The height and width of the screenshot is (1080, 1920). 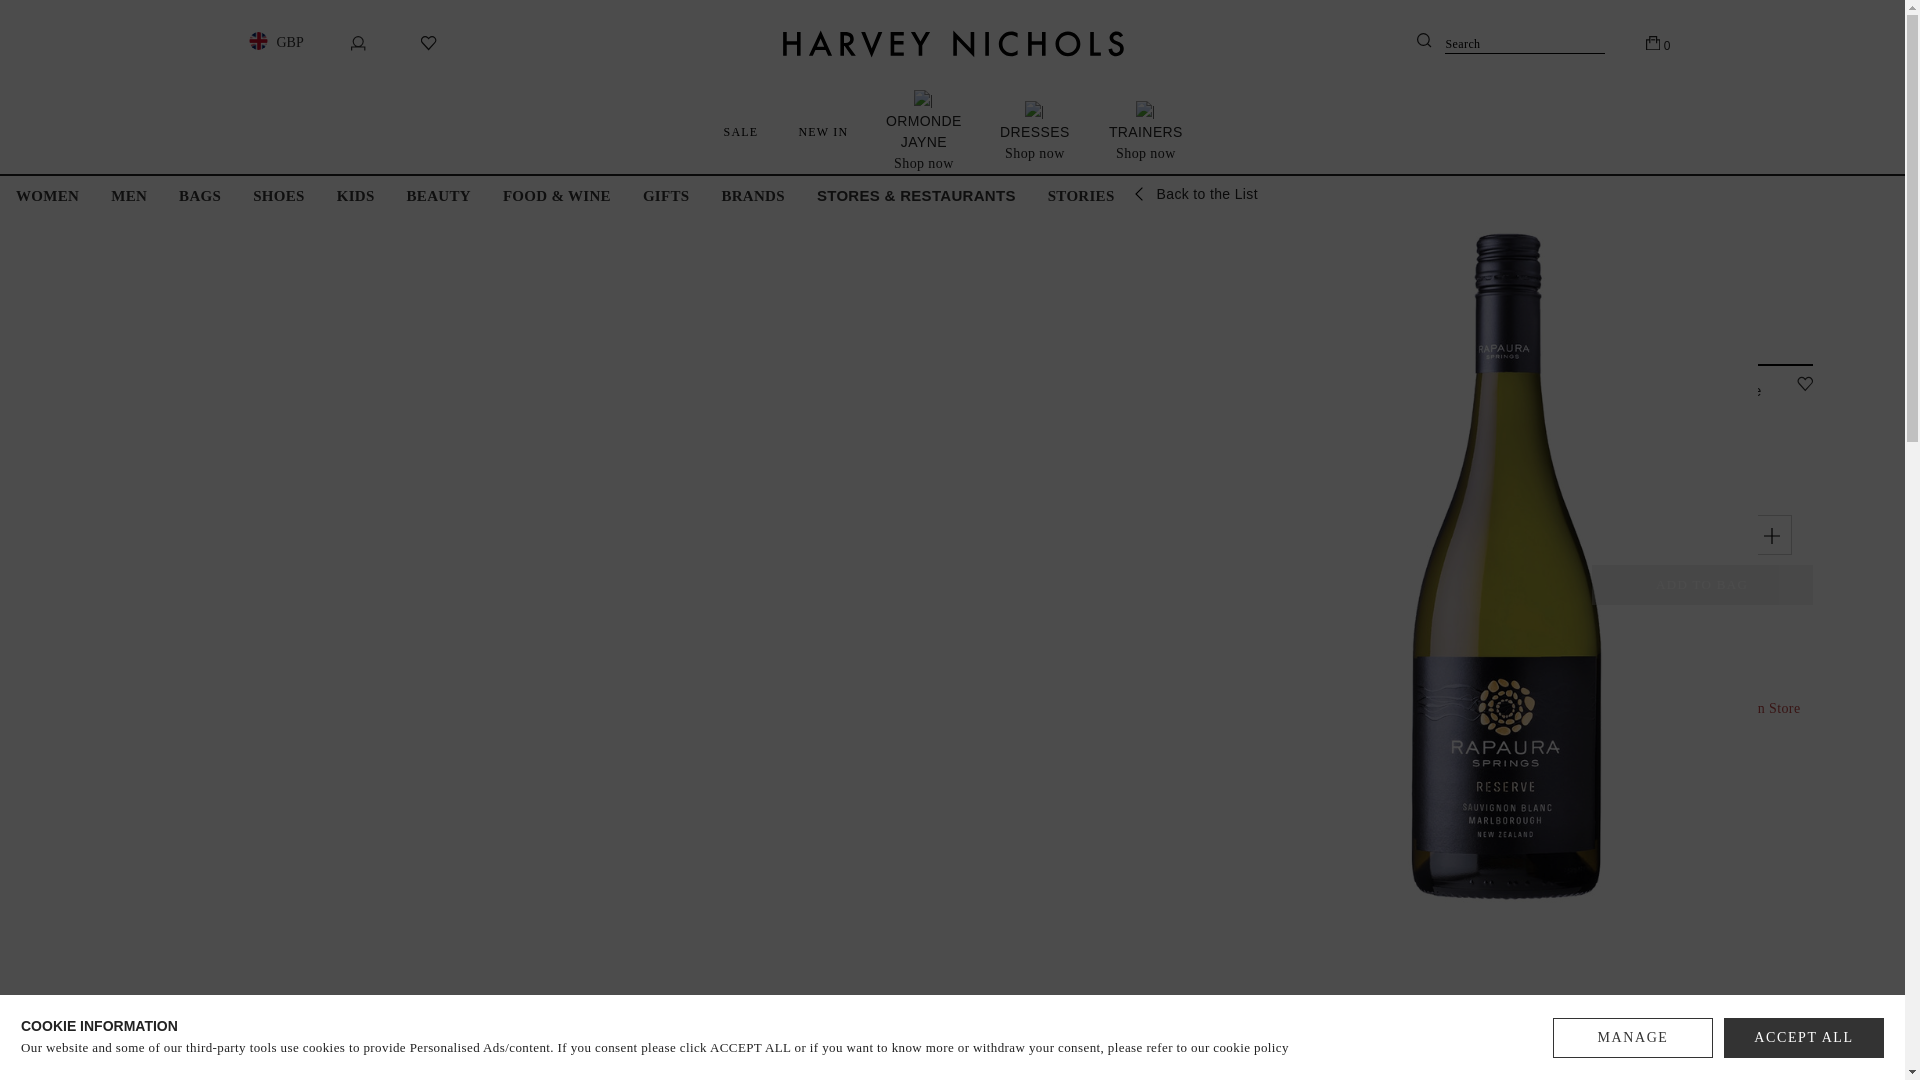 What do you see at coordinates (1691, 535) in the screenshot?
I see `1` at bounding box center [1691, 535].